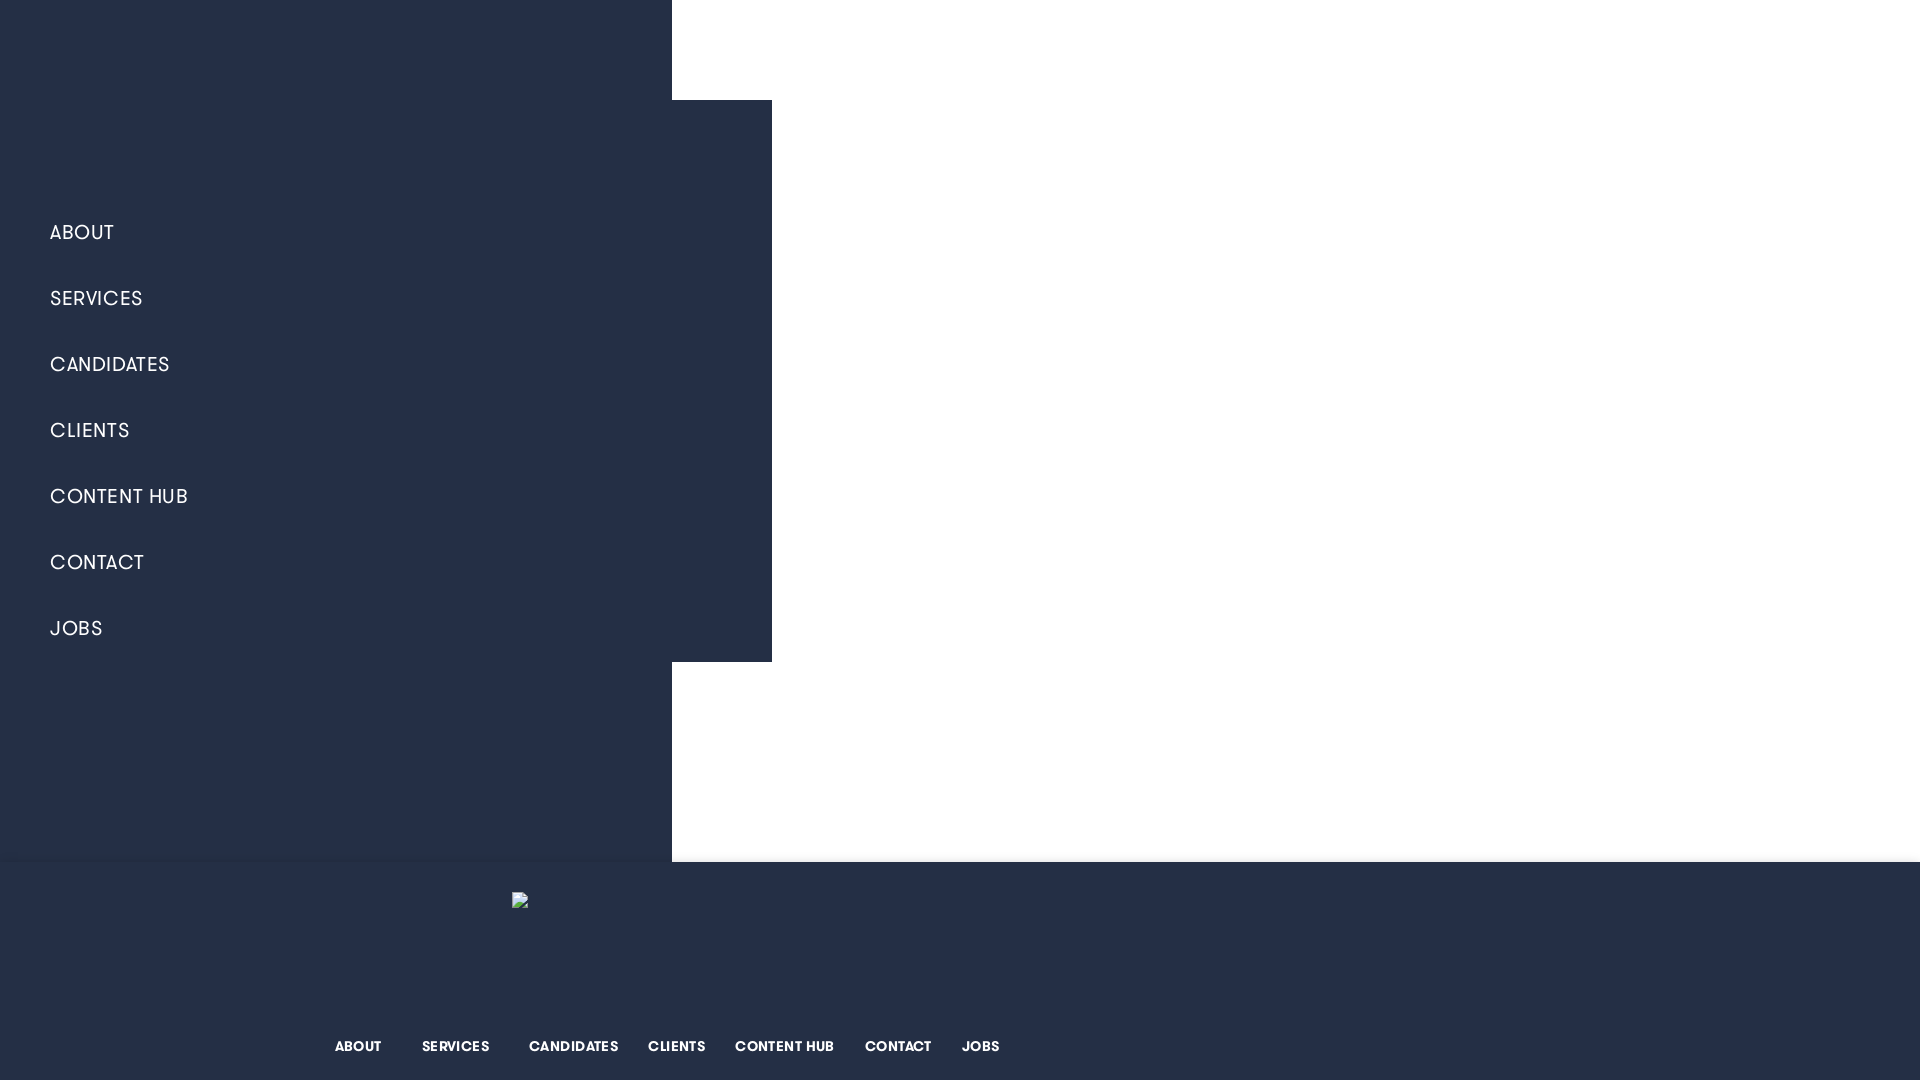 The image size is (1920, 1080). Describe the element at coordinates (386, 299) in the screenshot. I see `SERVICES` at that location.